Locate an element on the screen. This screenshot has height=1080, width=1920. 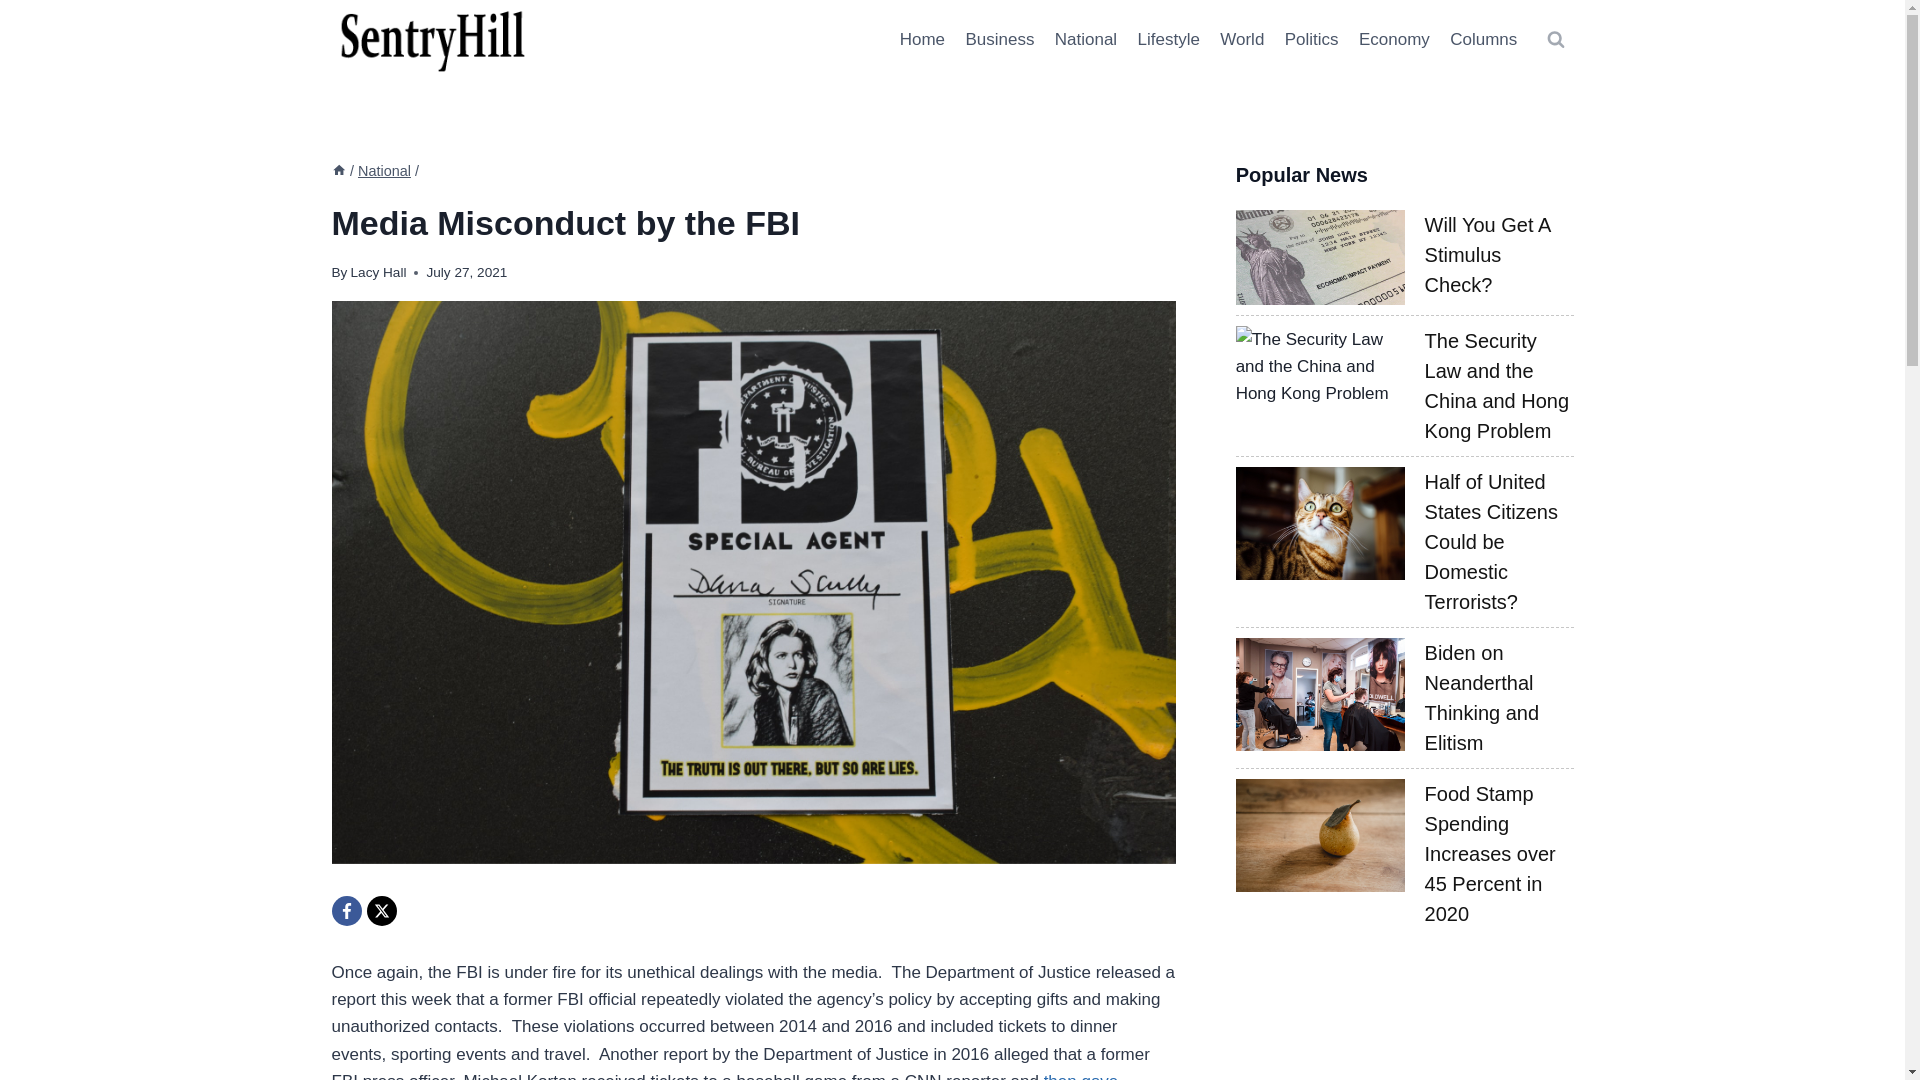
World is located at coordinates (1242, 40).